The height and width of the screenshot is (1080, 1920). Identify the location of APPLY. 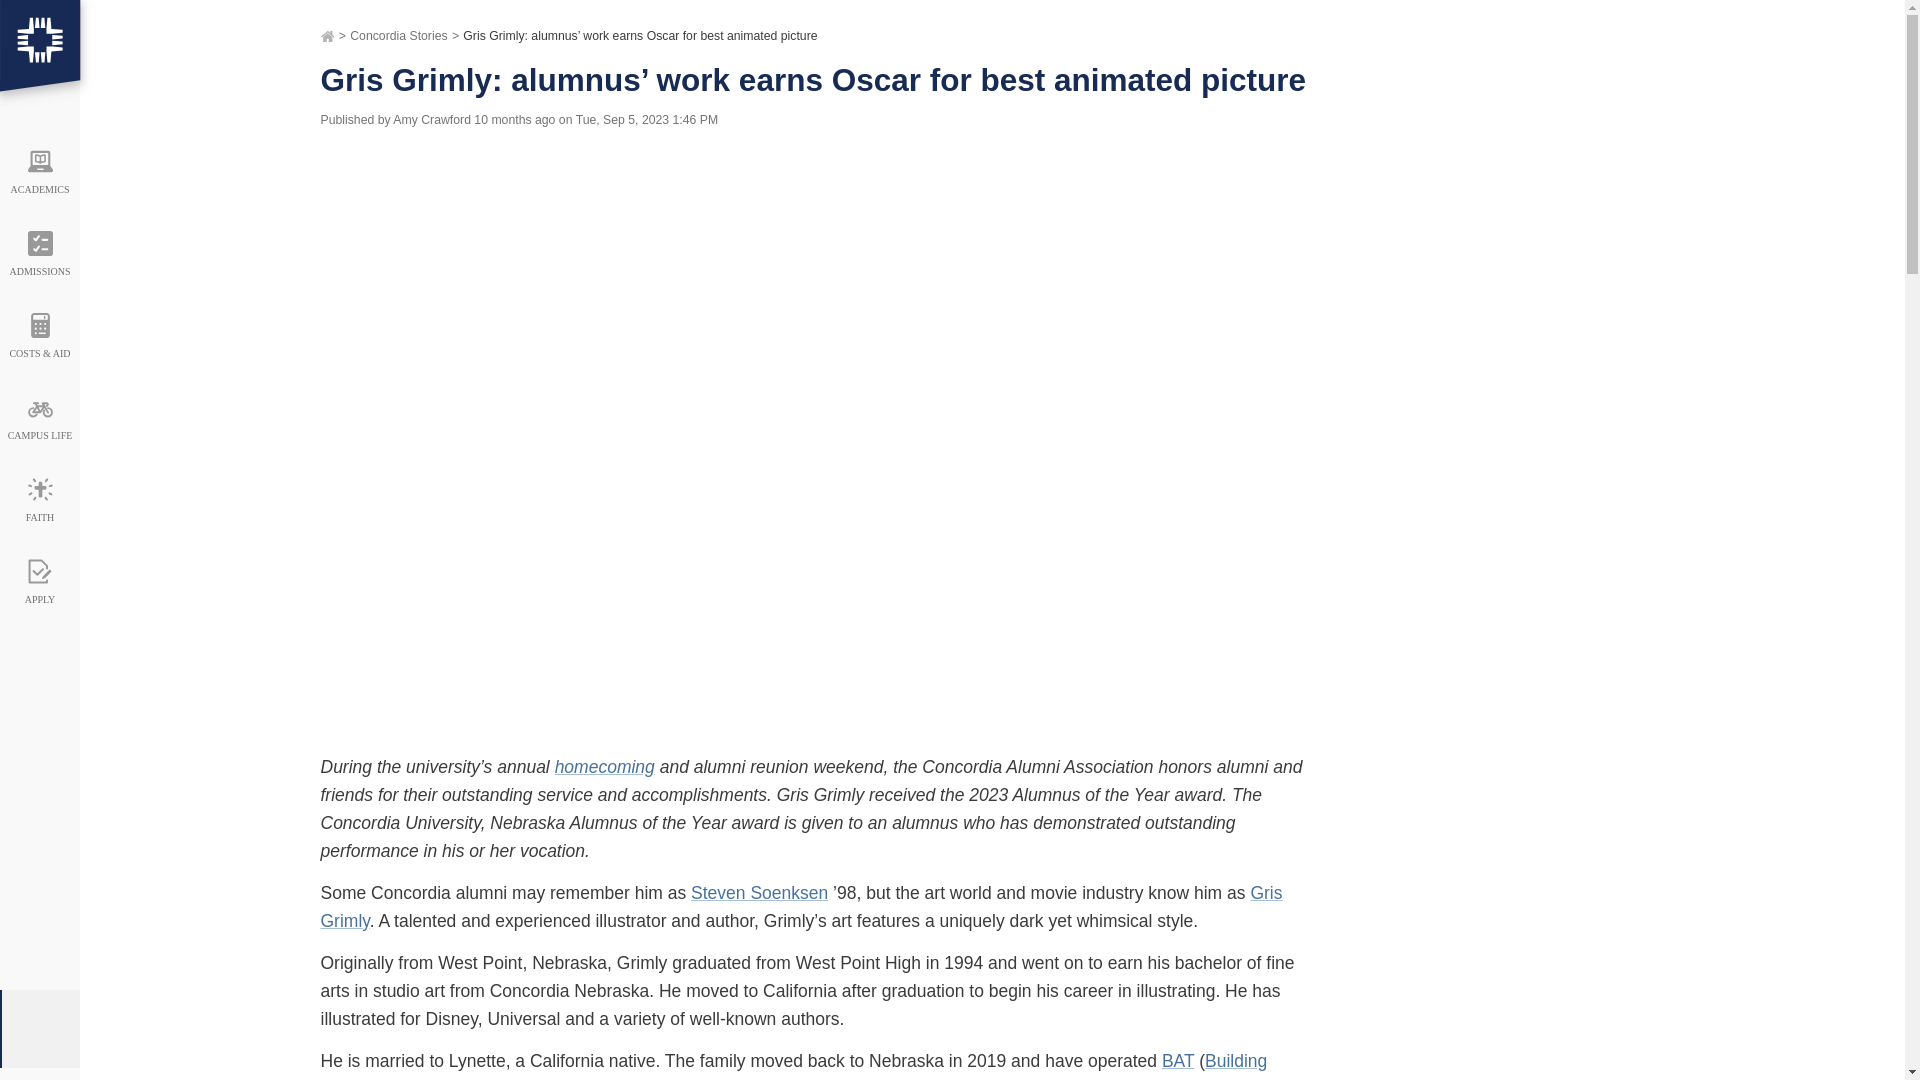
(40, 575).